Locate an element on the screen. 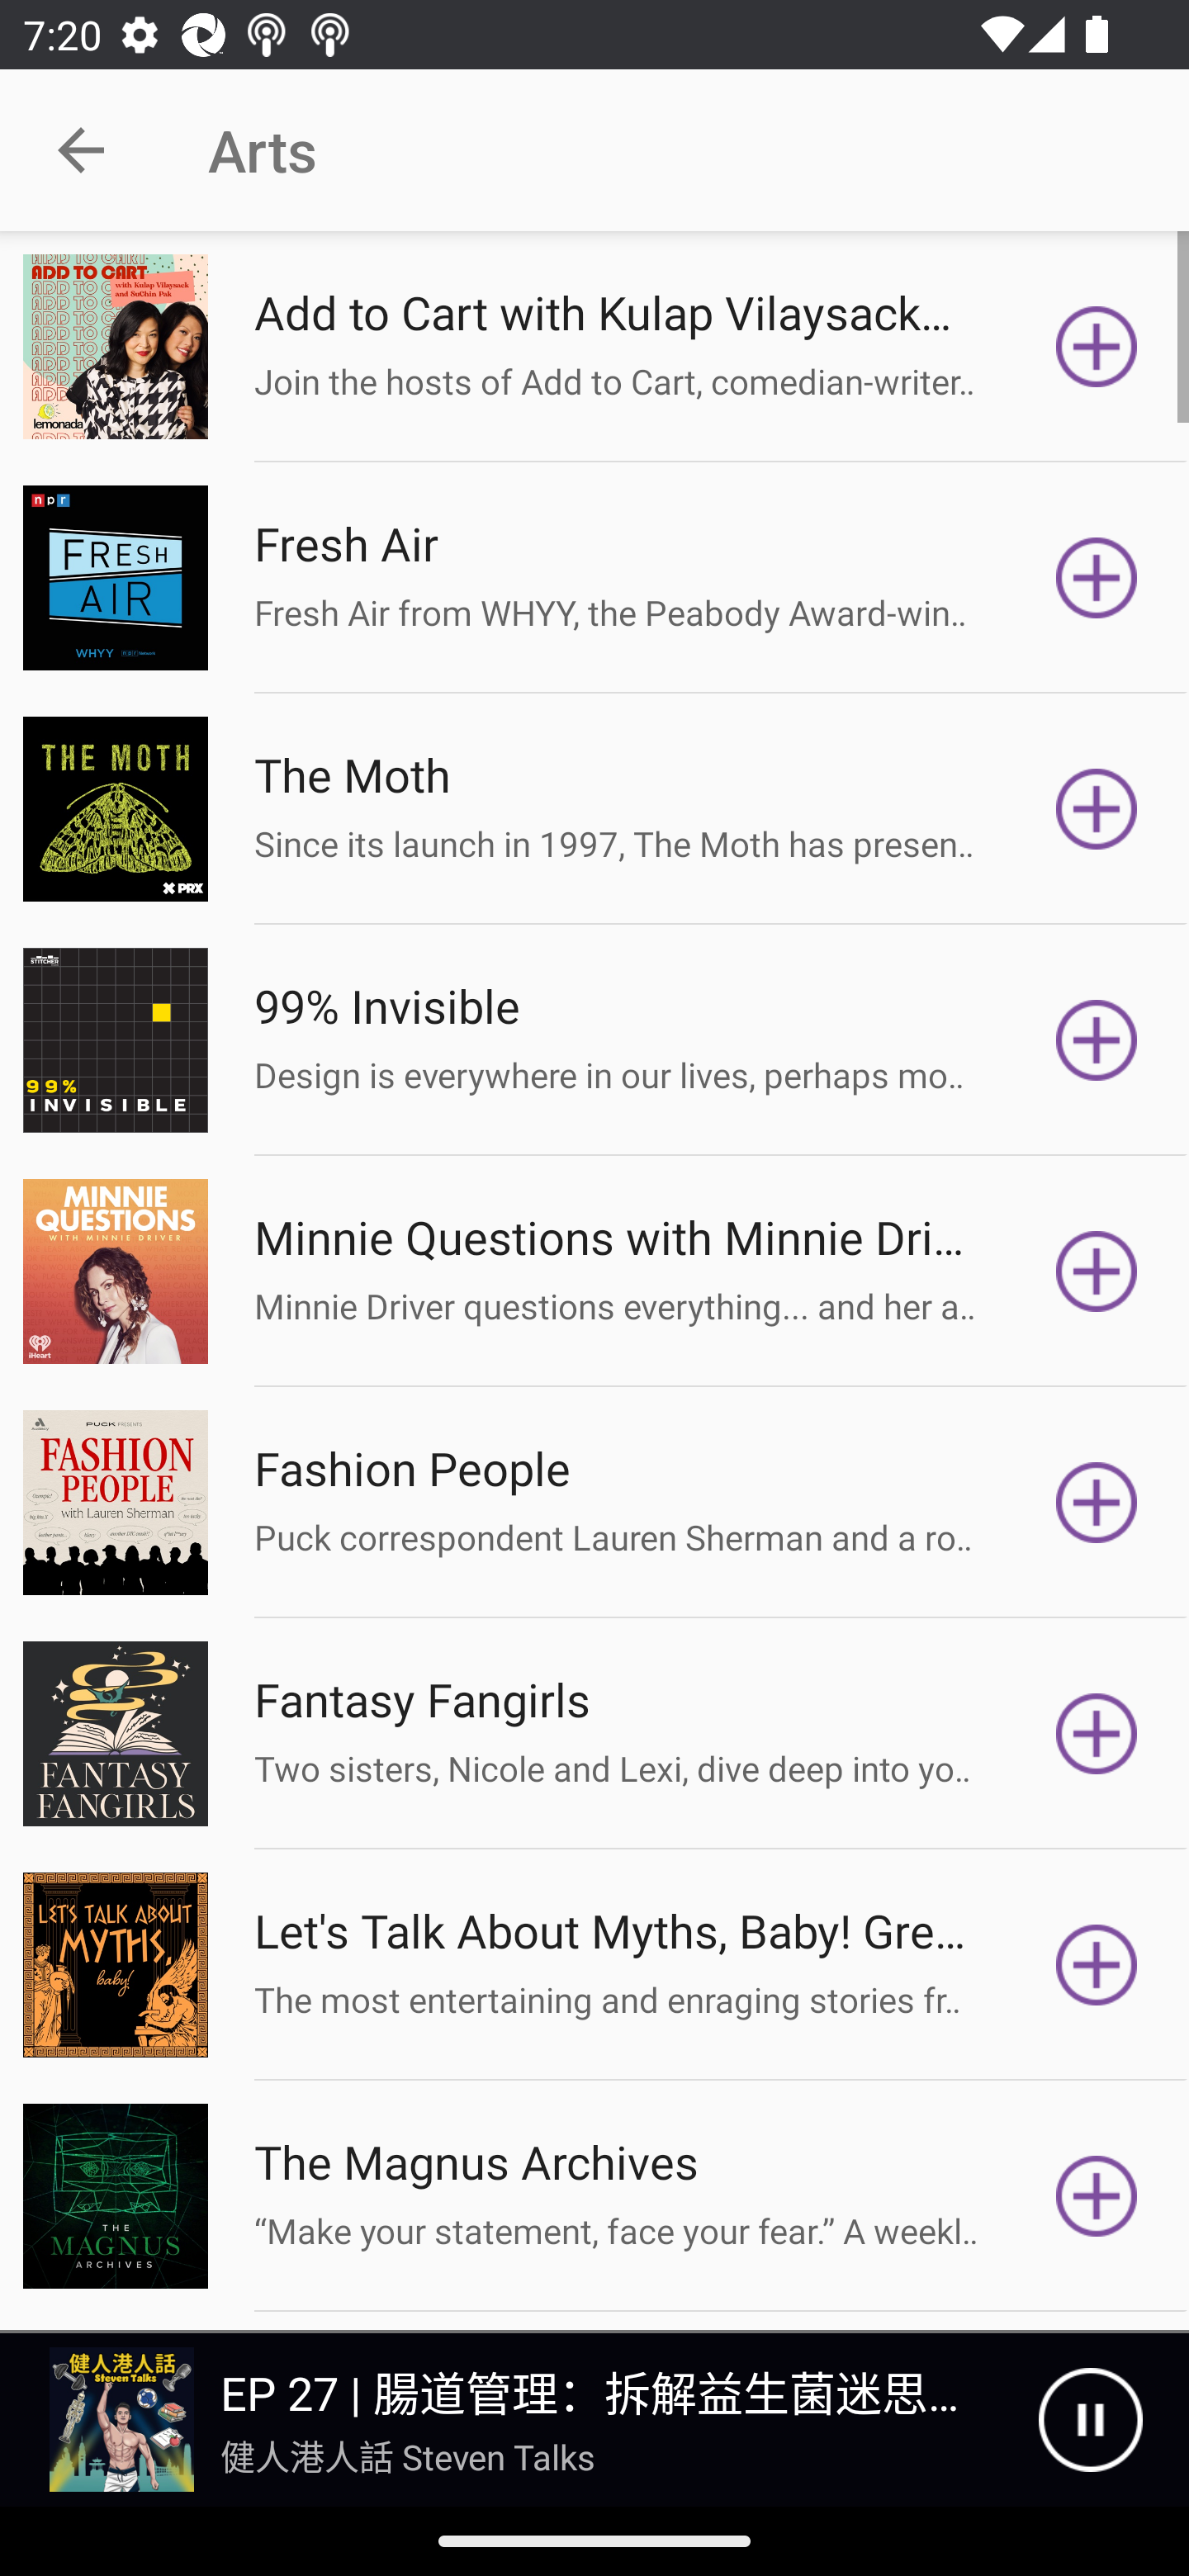 Image resolution: width=1189 pixels, height=2576 pixels. Subscribe is located at coordinates (1097, 1965).